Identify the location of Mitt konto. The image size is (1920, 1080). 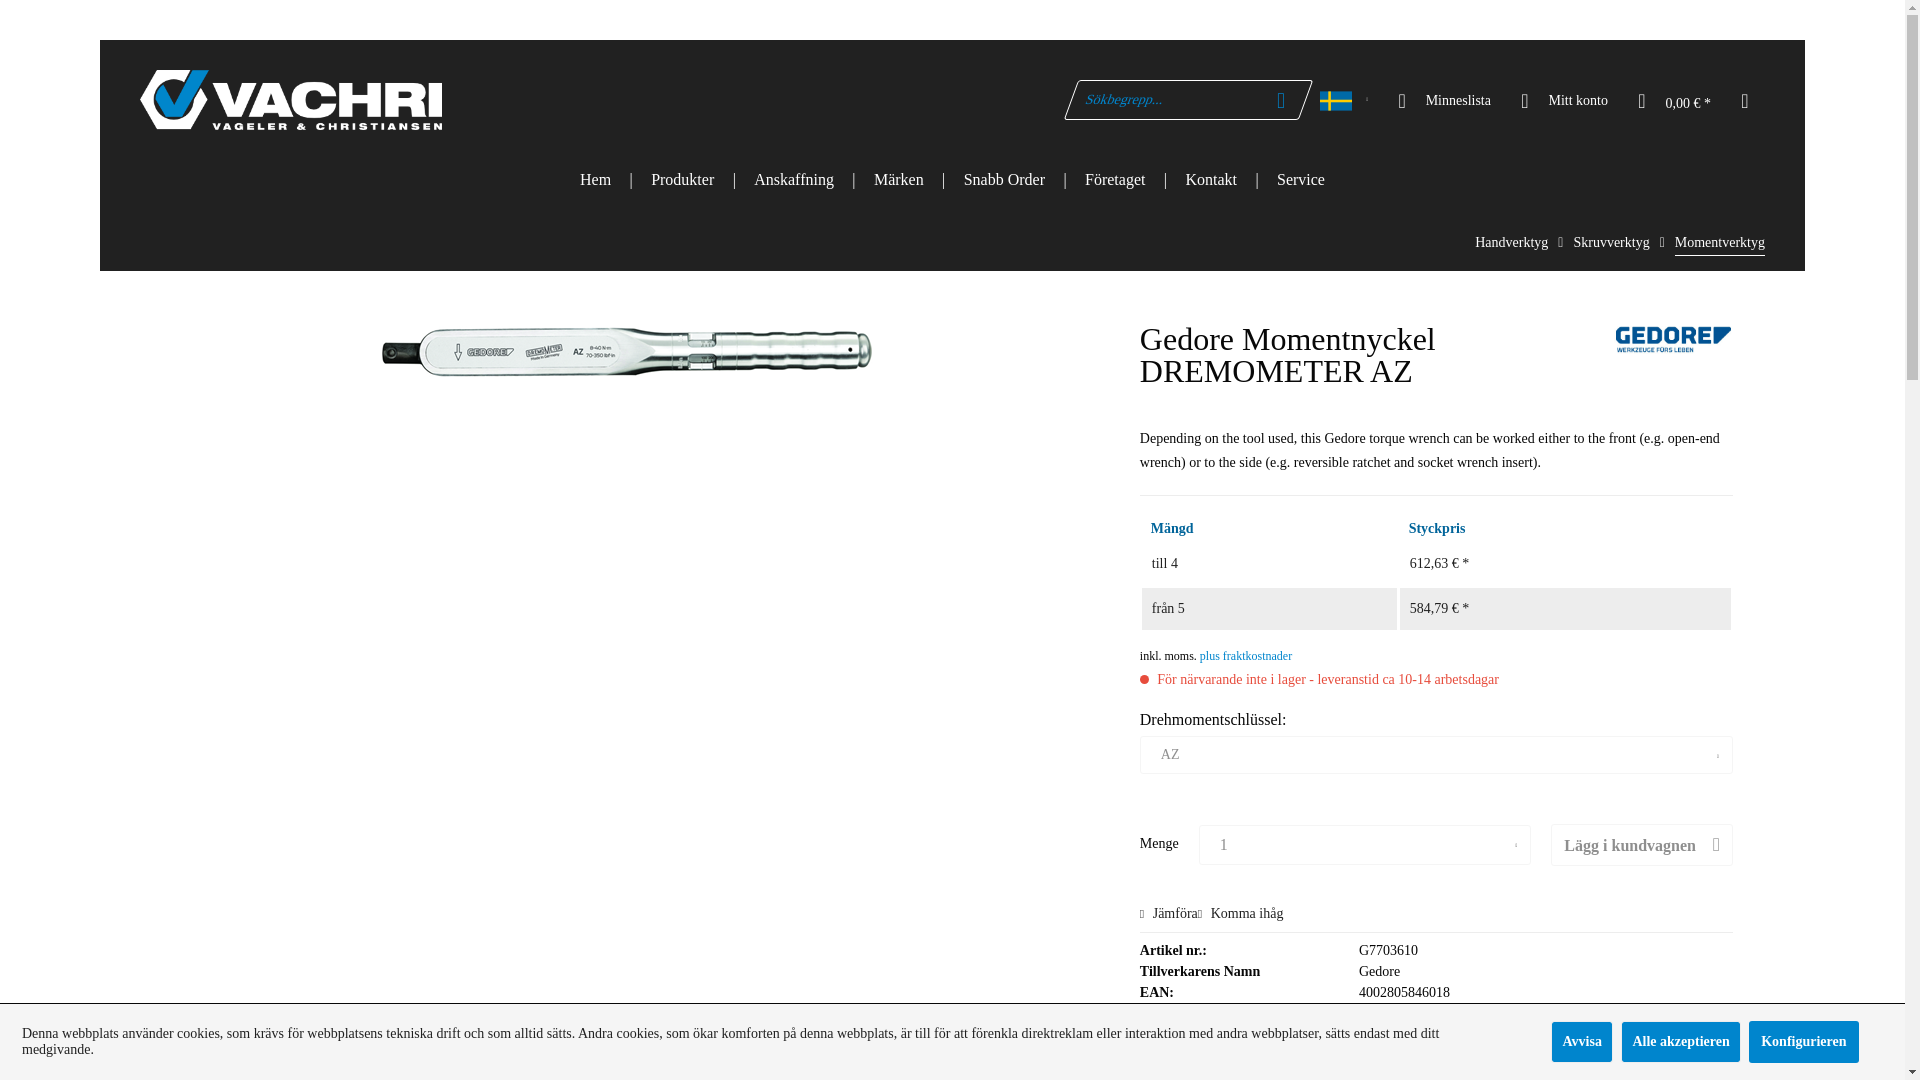
(1562, 99).